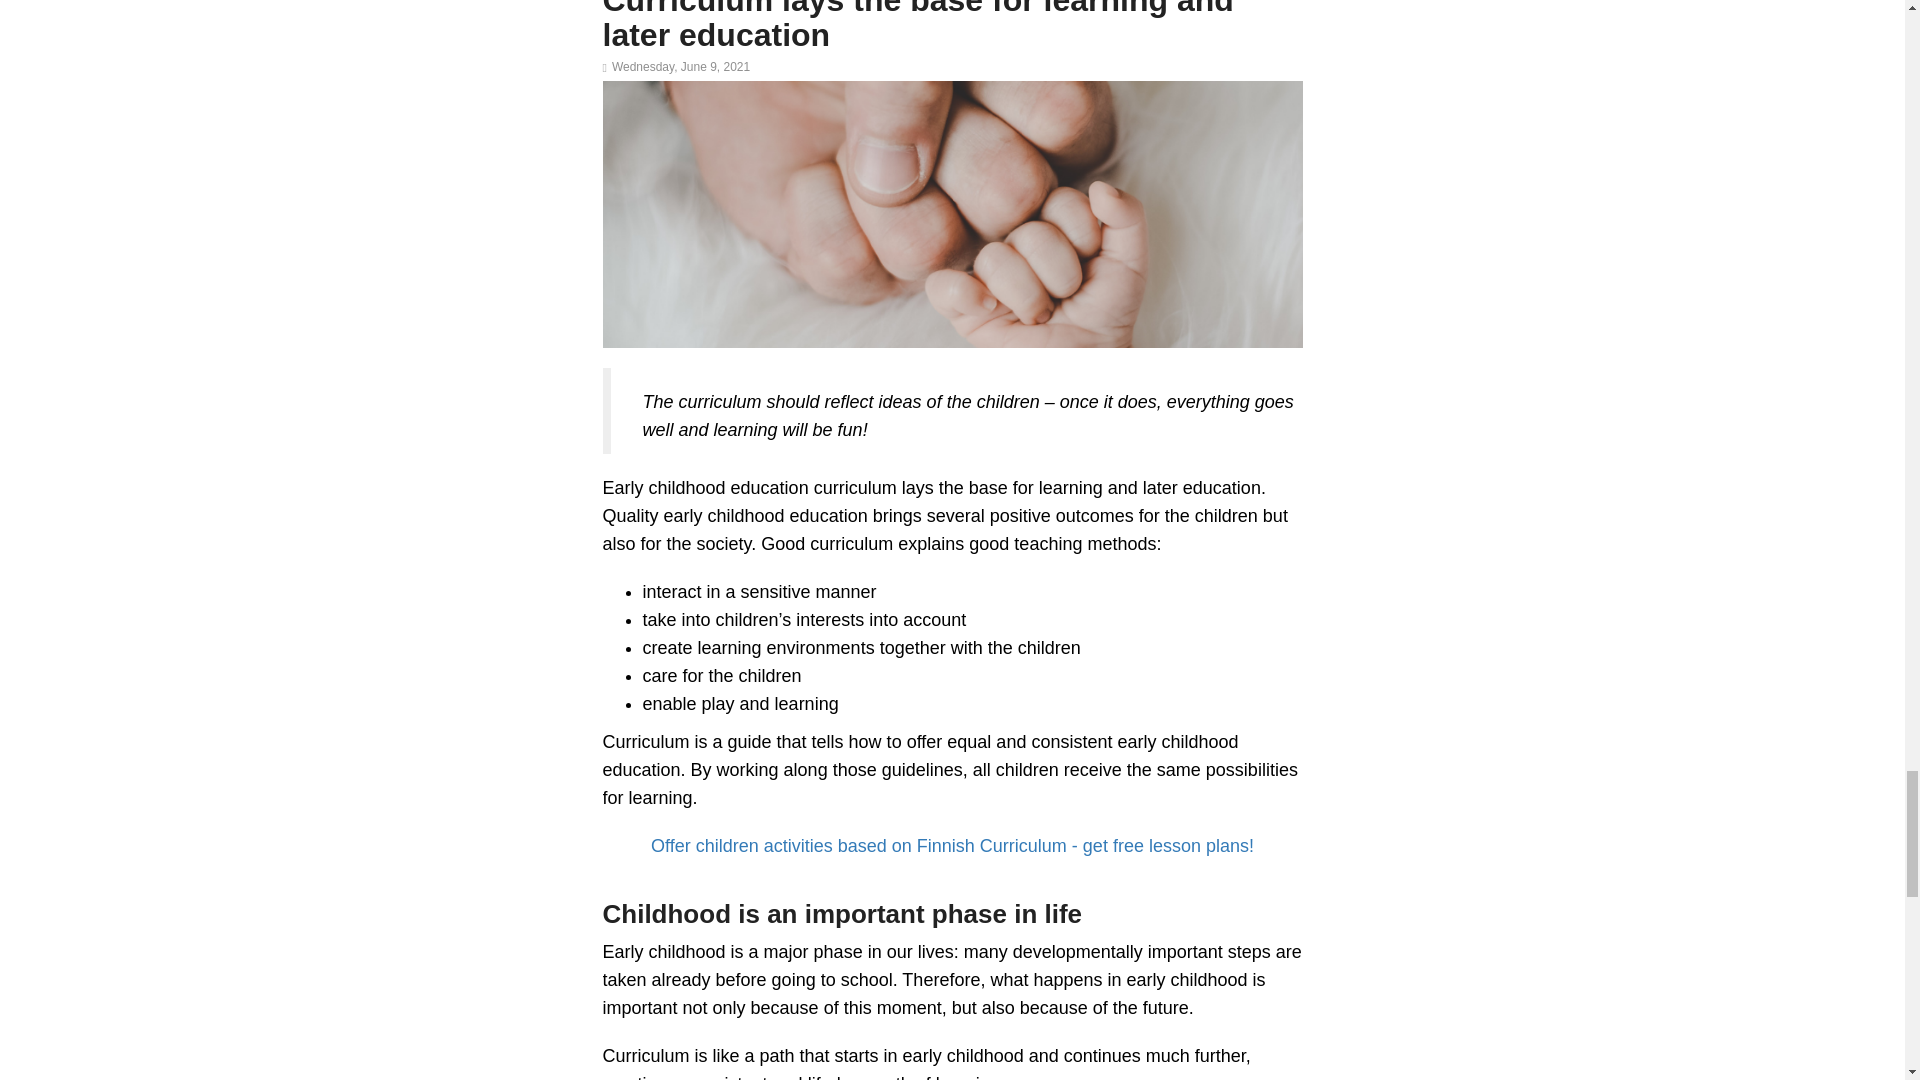 The height and width of the screenshot is (1080, 1920). I want to click on Curriculum lays the base for learning and later education, so click(917, 26).